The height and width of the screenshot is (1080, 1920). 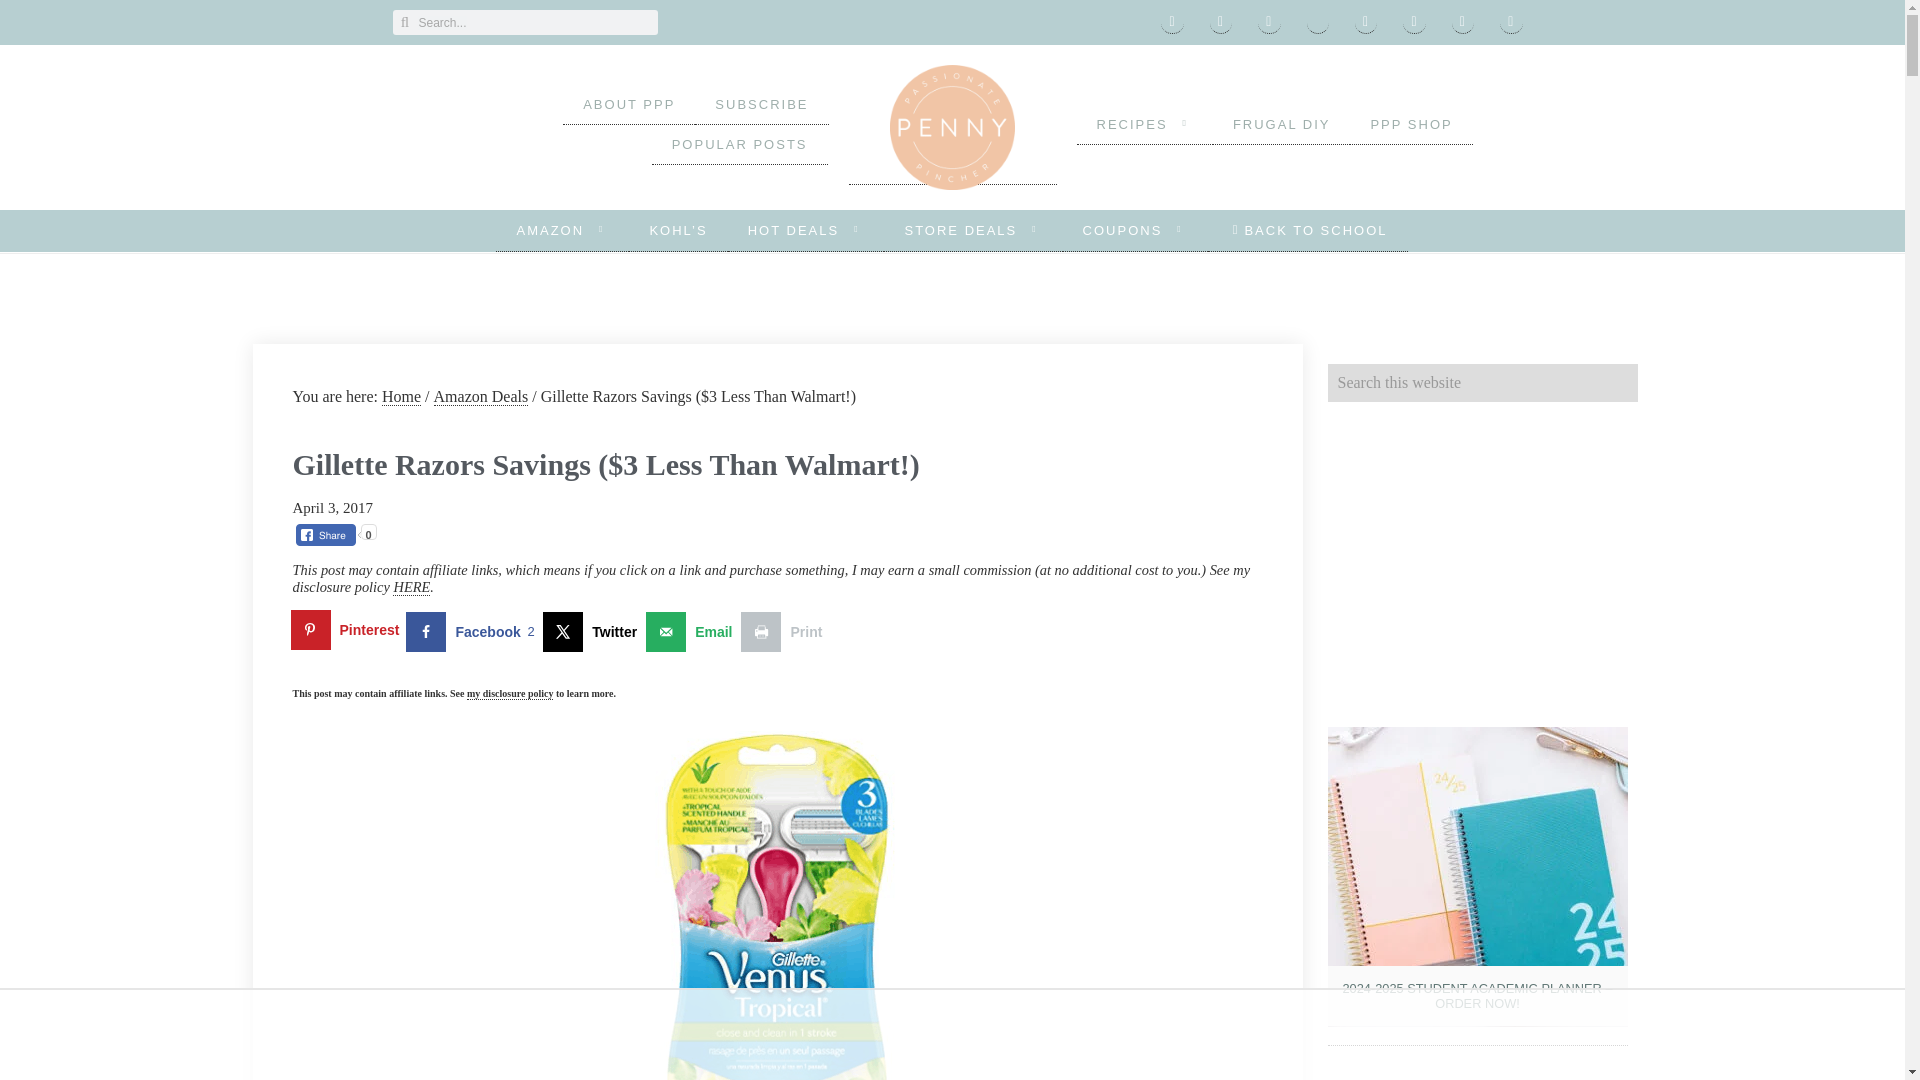 What do you see at coordinates (1282, 124) in the screenshot?
I see `FRUGAL DIY` at bounding box center [1282, 124].